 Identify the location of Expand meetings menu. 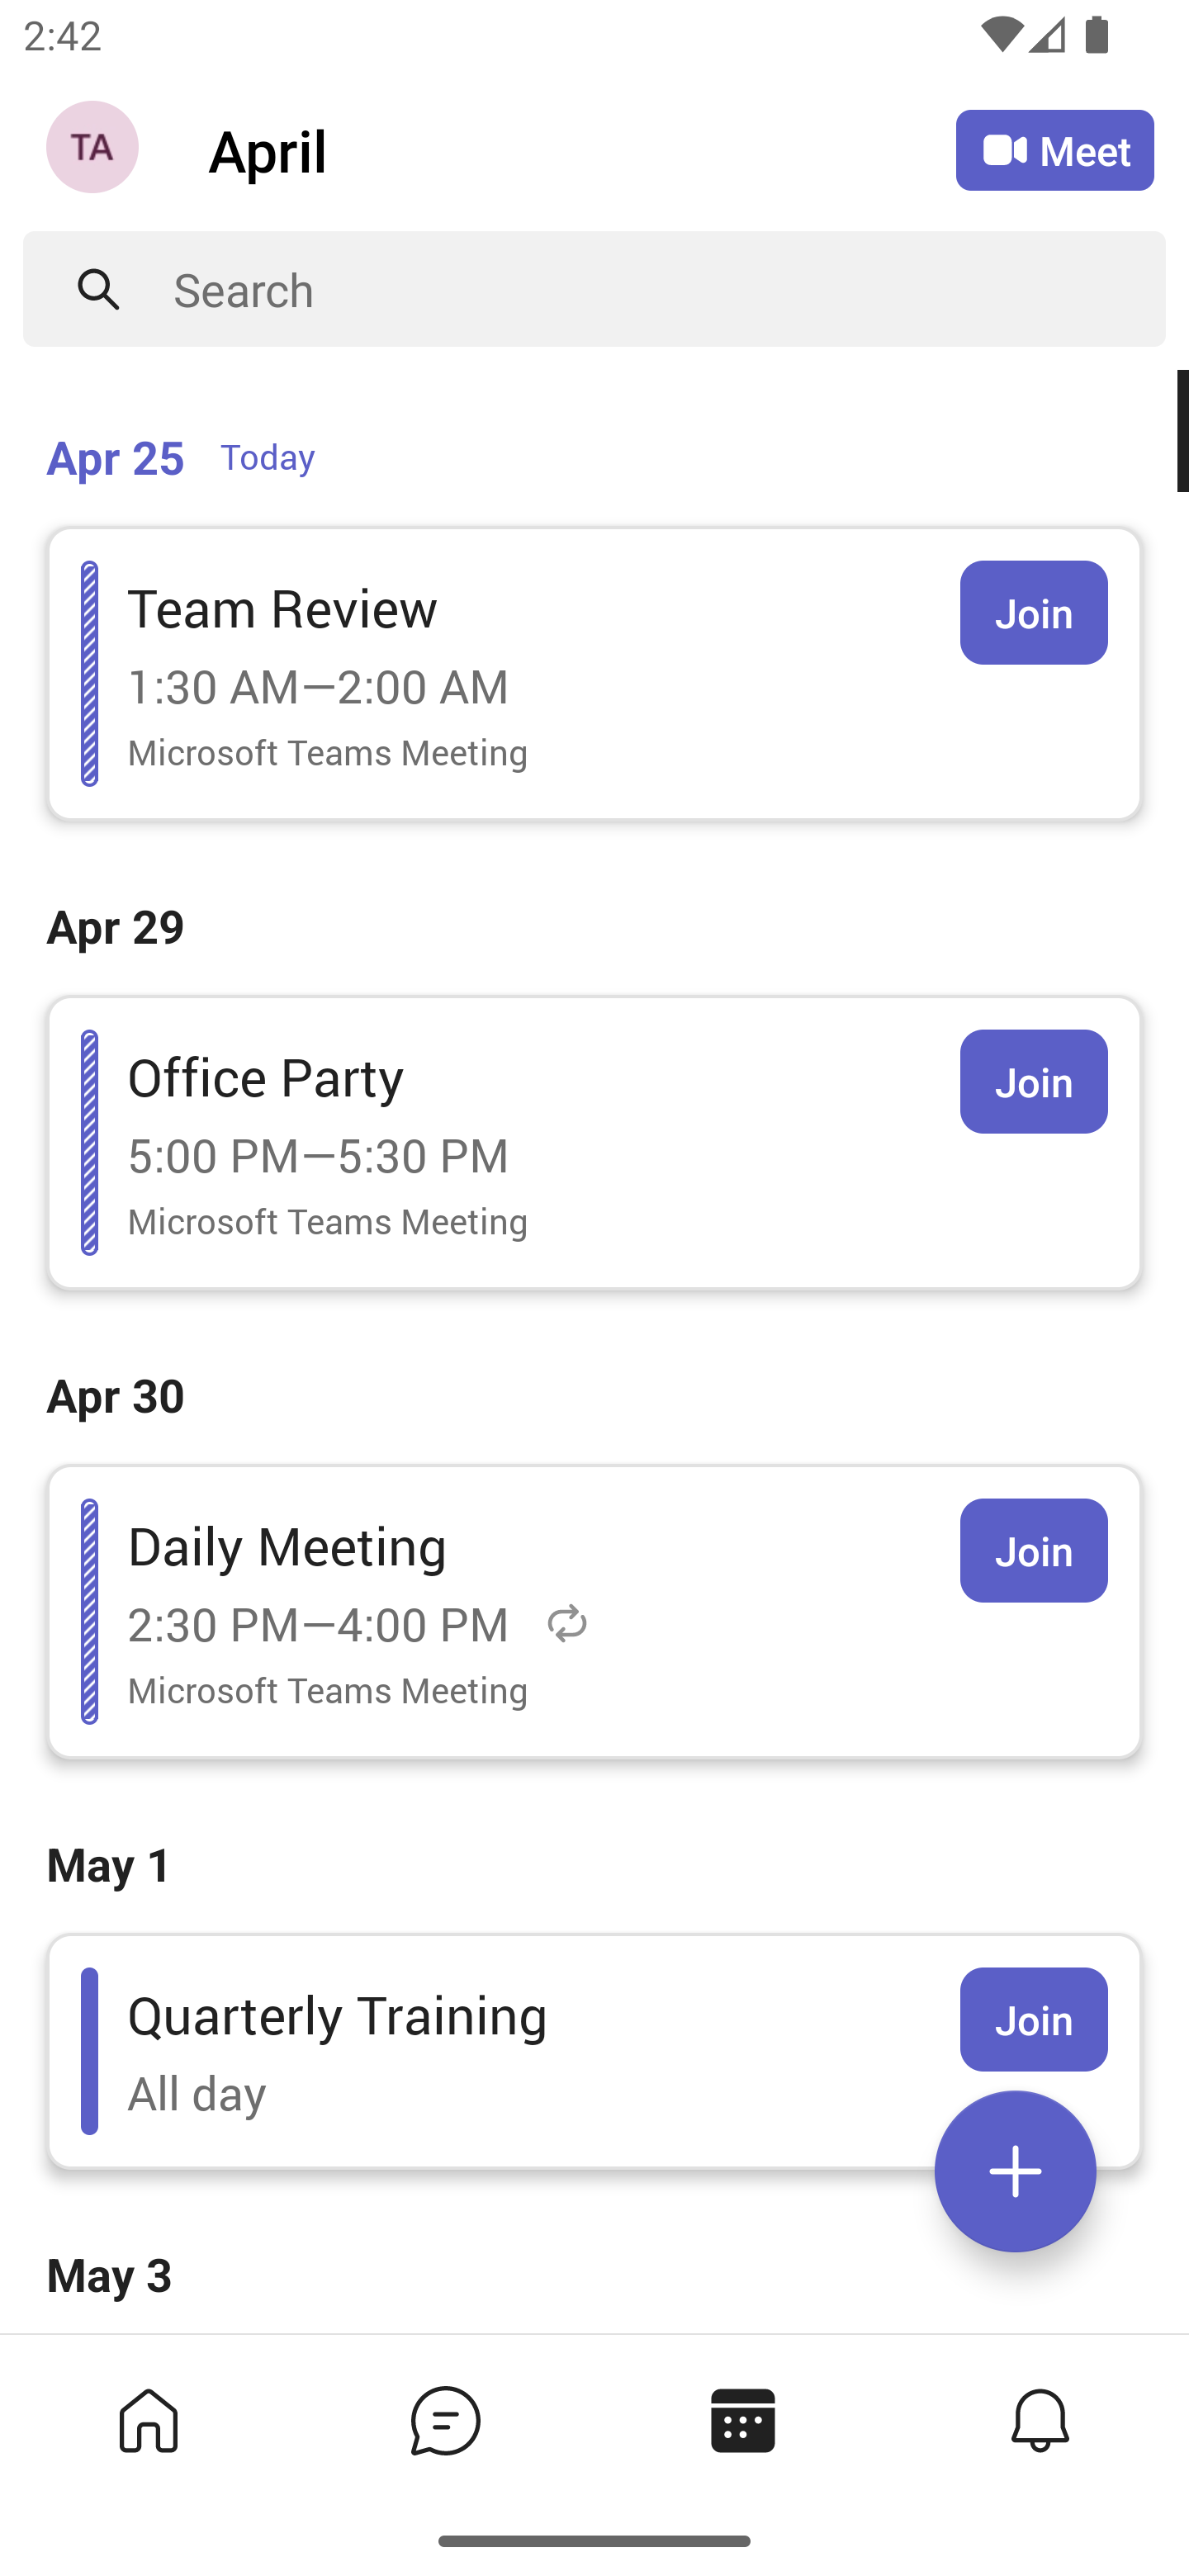
(1015, 2171).